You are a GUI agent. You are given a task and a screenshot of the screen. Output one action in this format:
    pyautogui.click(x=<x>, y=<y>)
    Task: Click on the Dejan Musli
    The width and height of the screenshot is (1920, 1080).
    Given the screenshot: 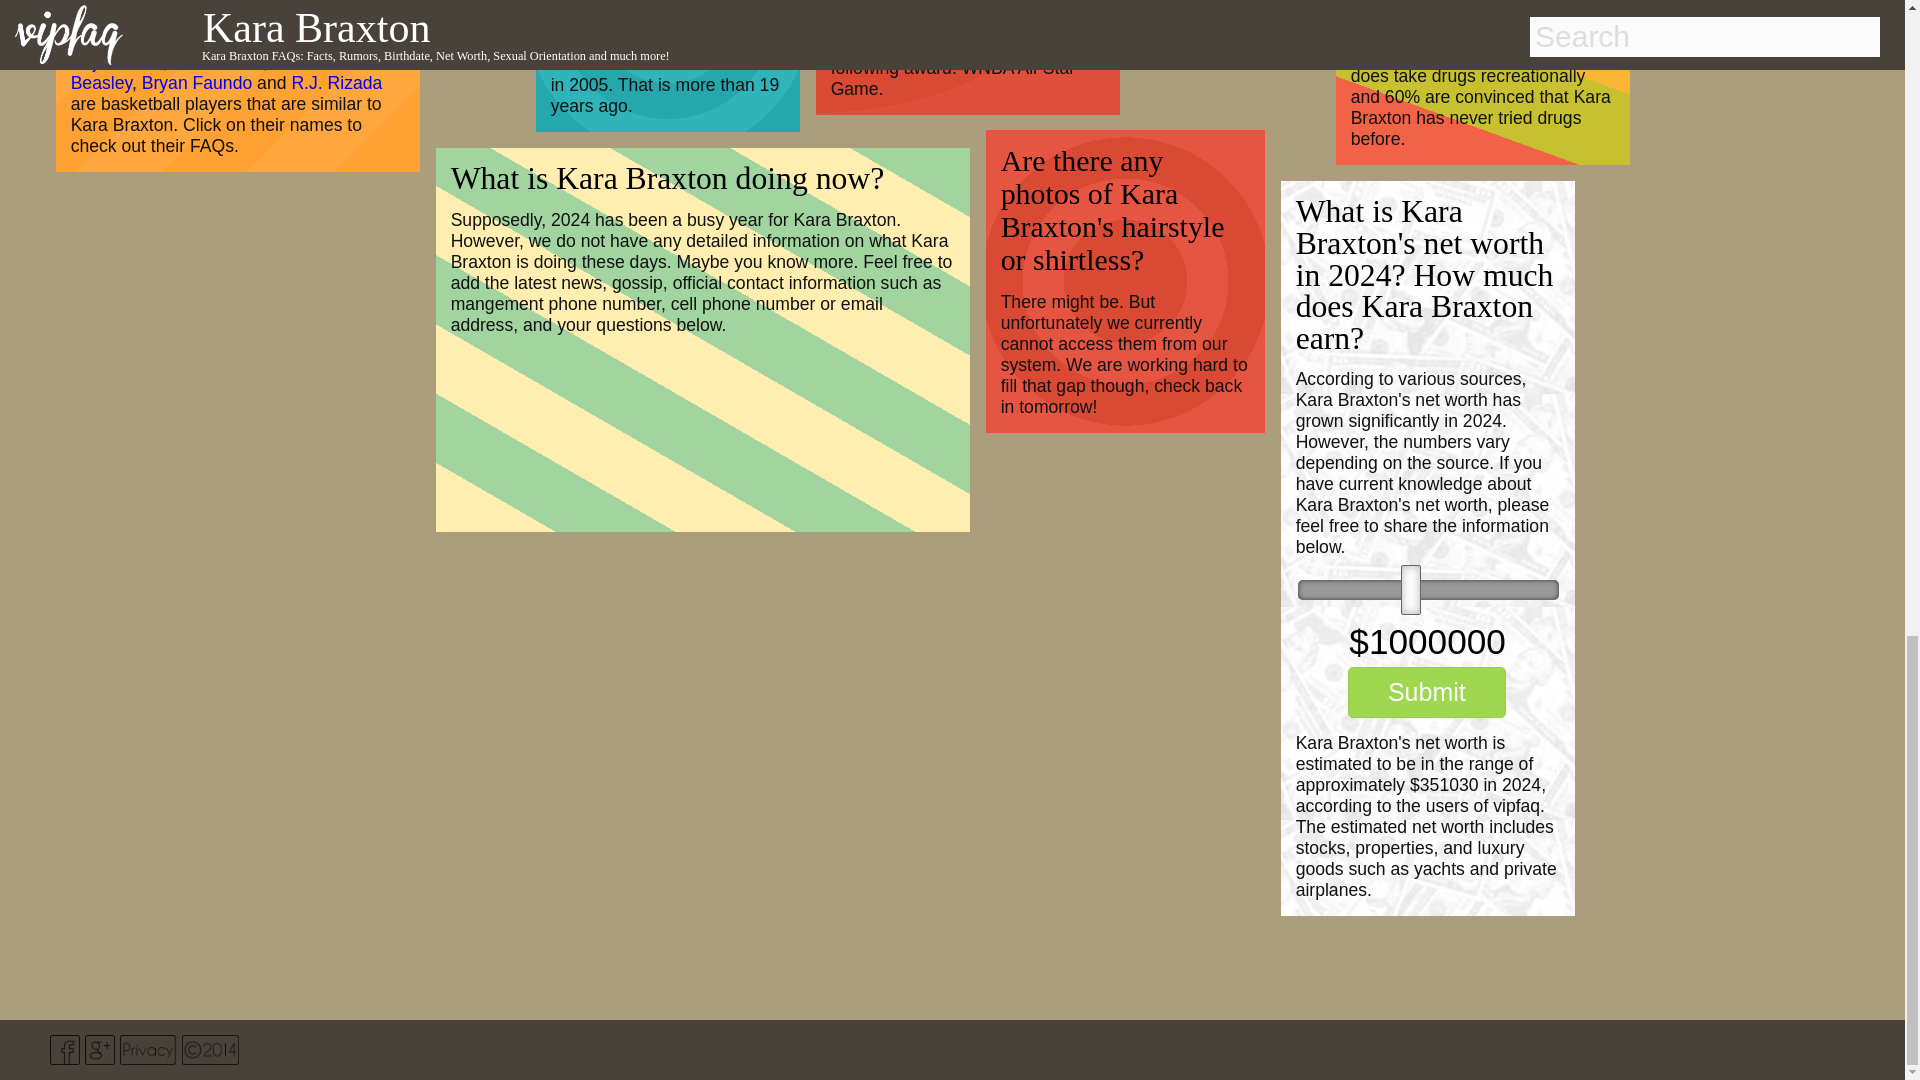 What is the action you would take?
    pyautogui.click(x=117, y=62)
    